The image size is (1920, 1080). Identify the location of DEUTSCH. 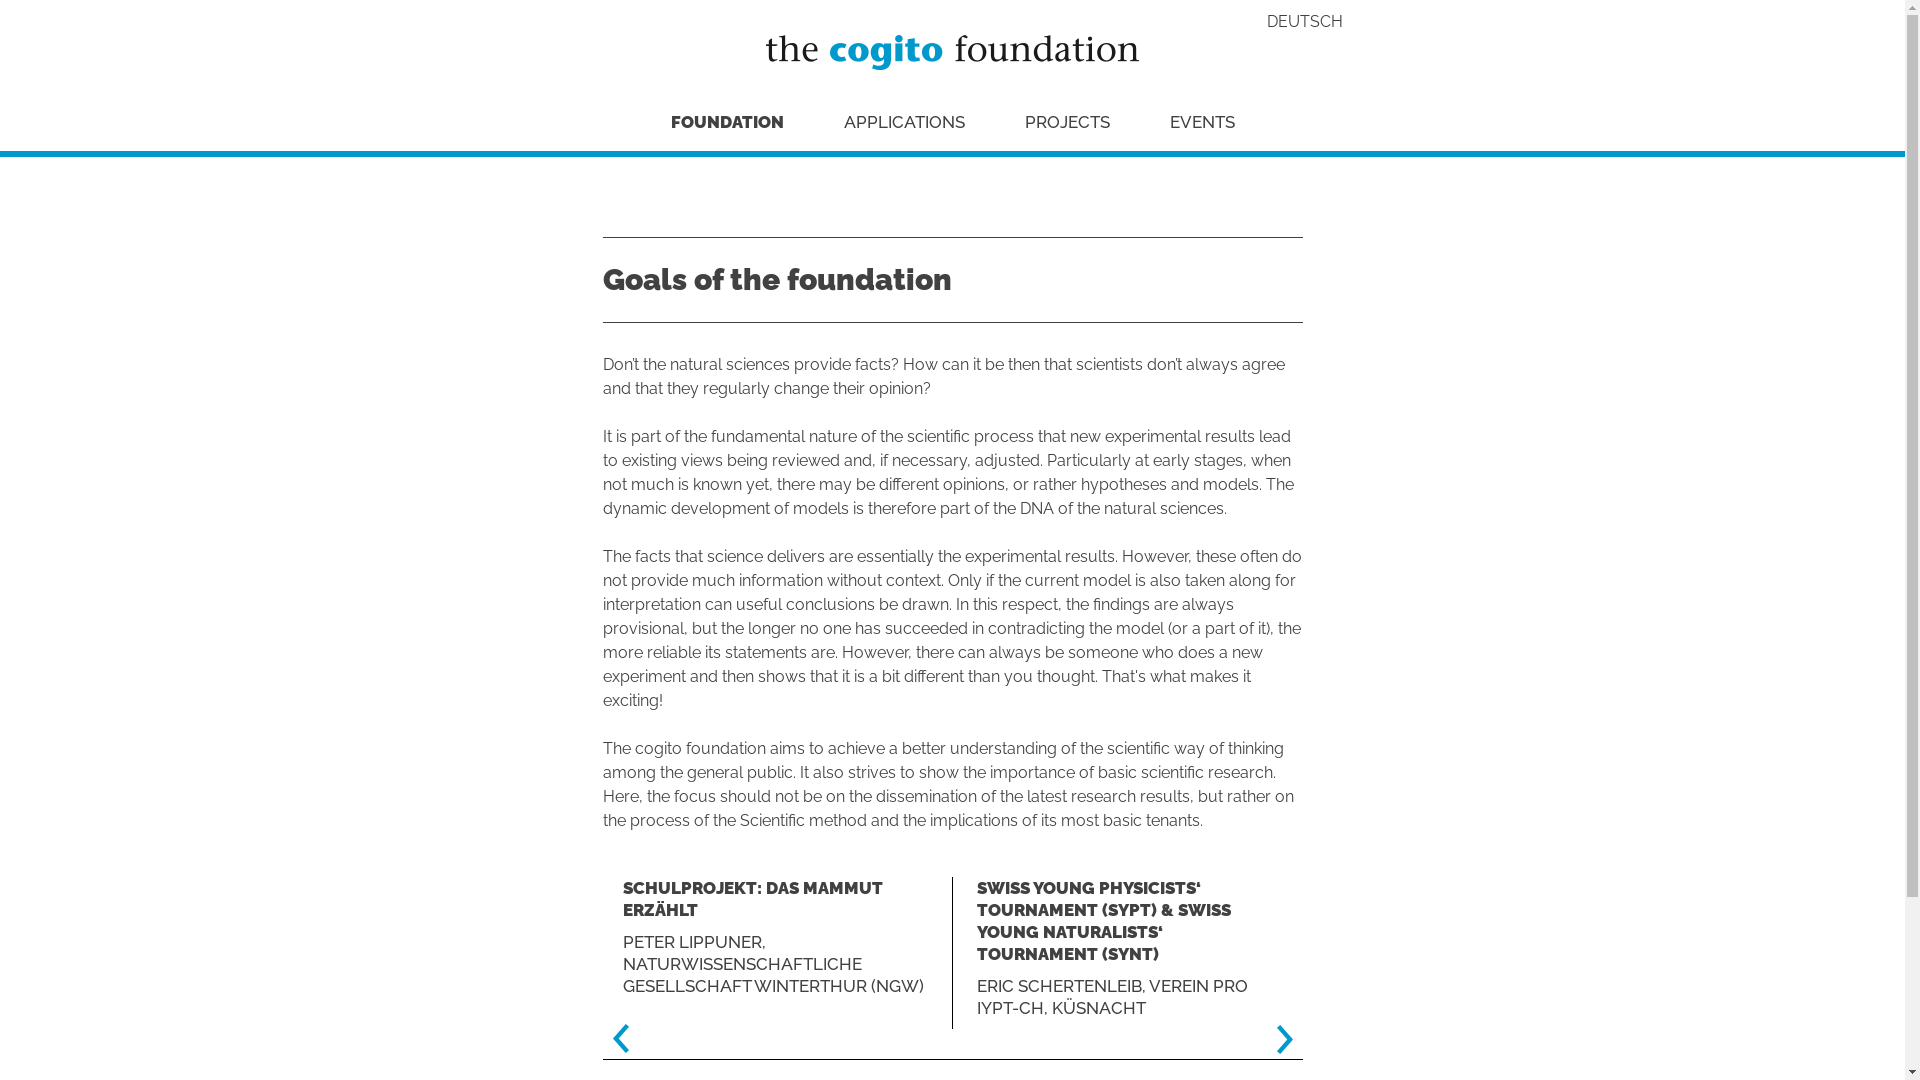
(1304, 22).